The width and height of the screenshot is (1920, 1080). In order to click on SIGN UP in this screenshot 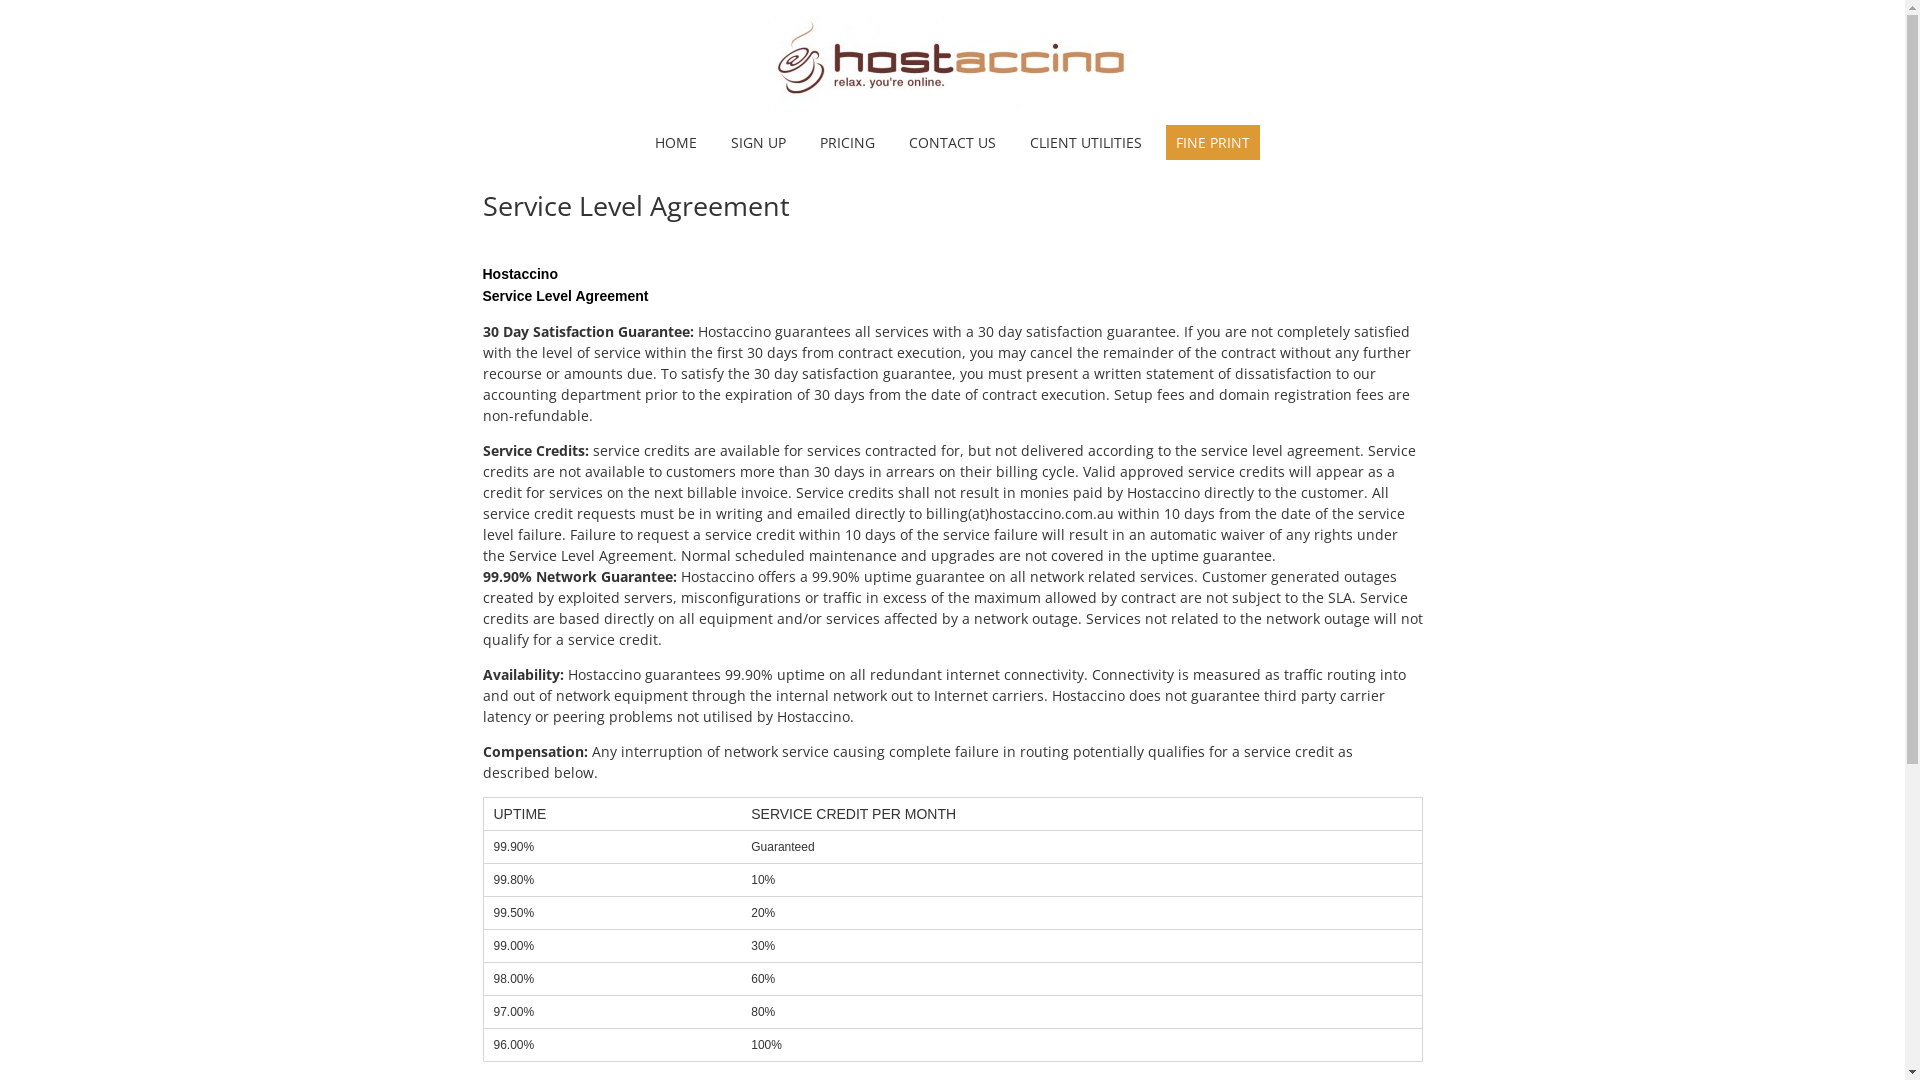, I will do `click(758, 142)`.